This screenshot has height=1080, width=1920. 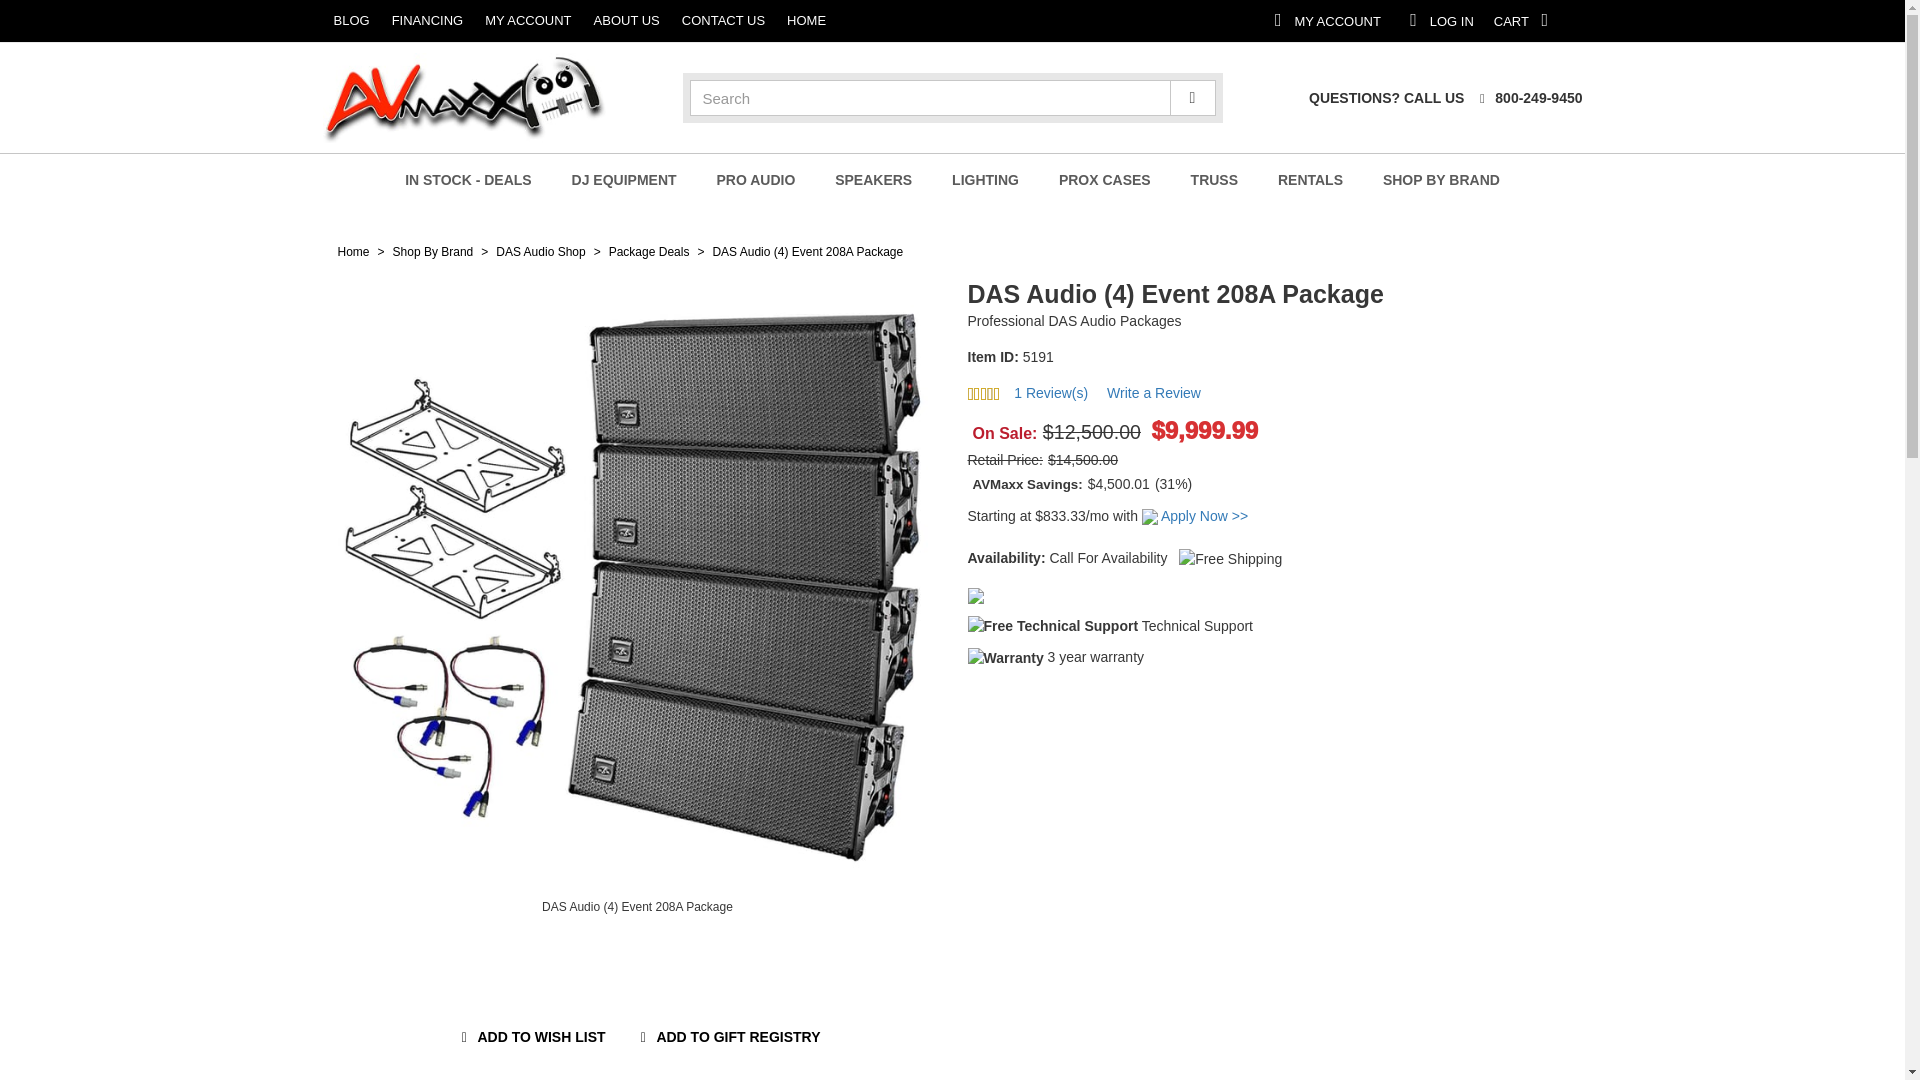 I want to click on IN STOCK - DEALS, so click(x=574, y=21).